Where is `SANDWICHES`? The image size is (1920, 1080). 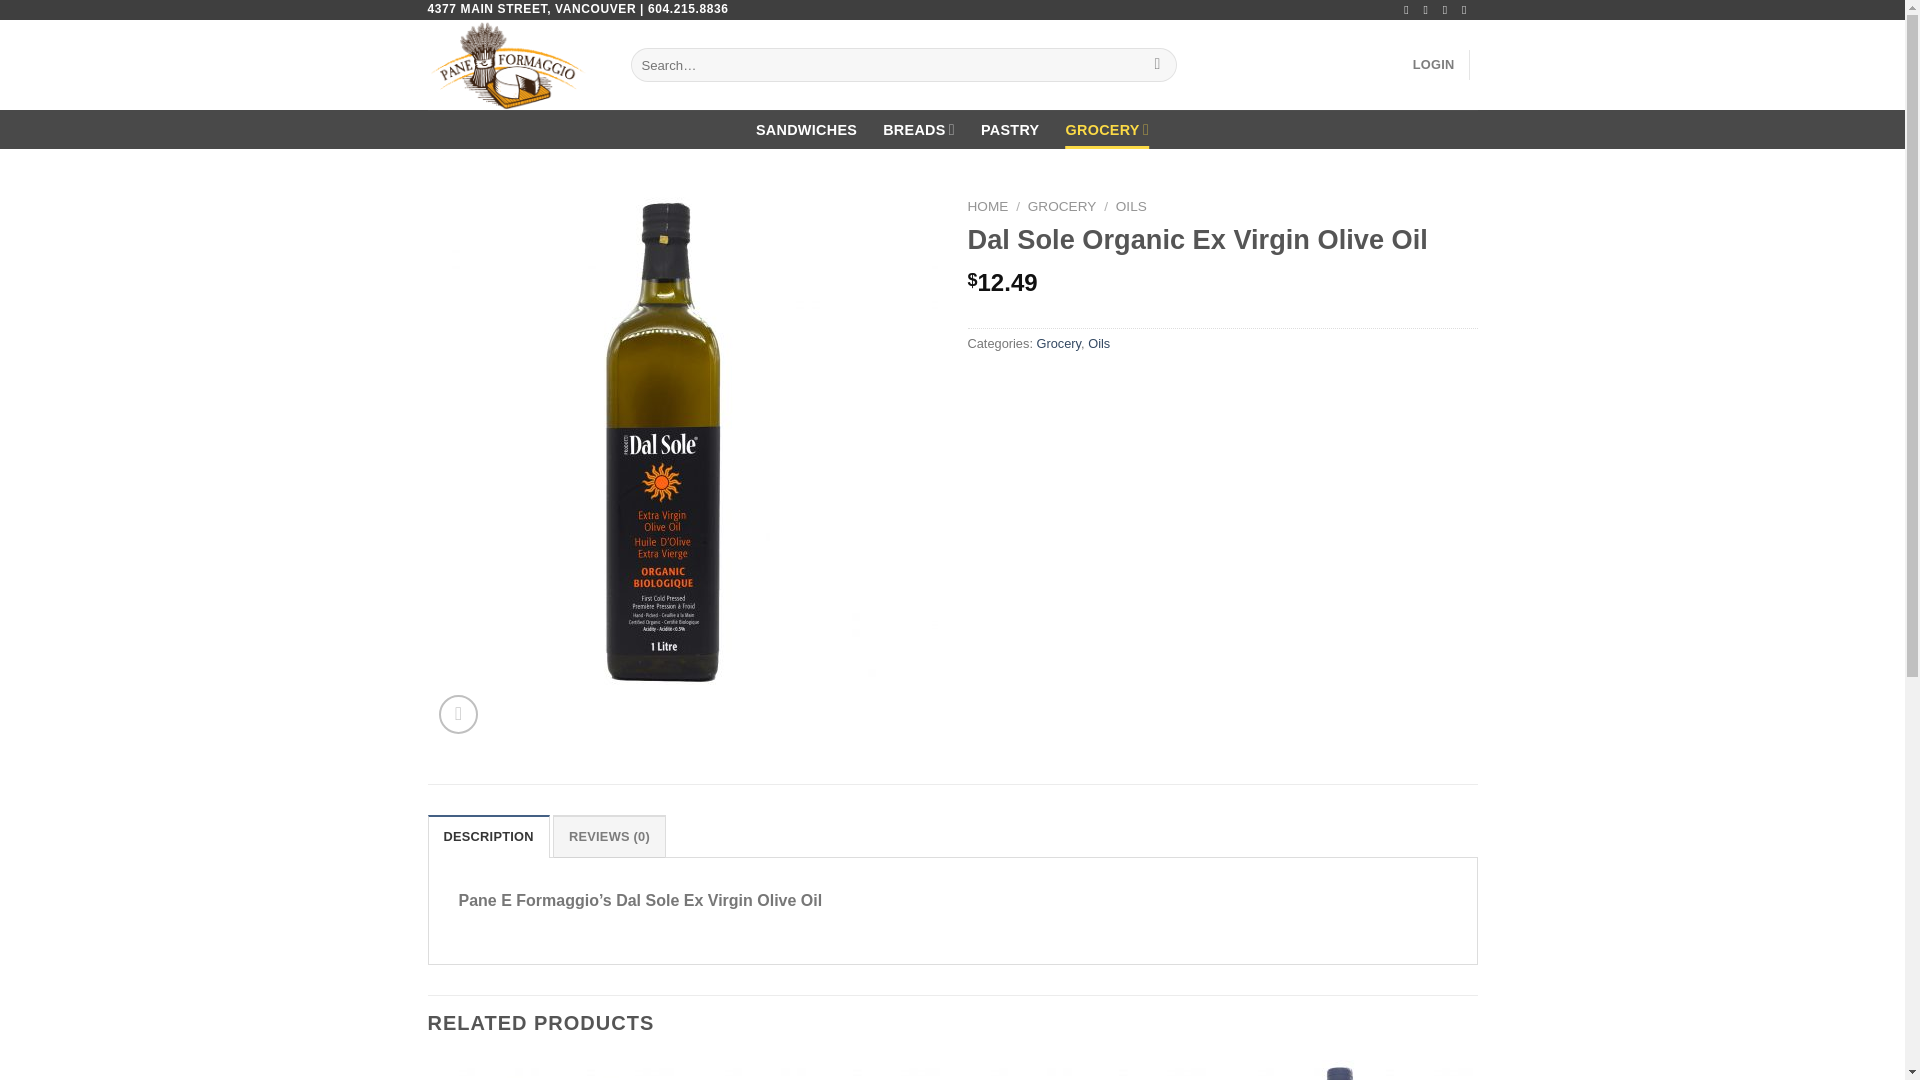
SANDWICHES is located at coordinates (806, 130).